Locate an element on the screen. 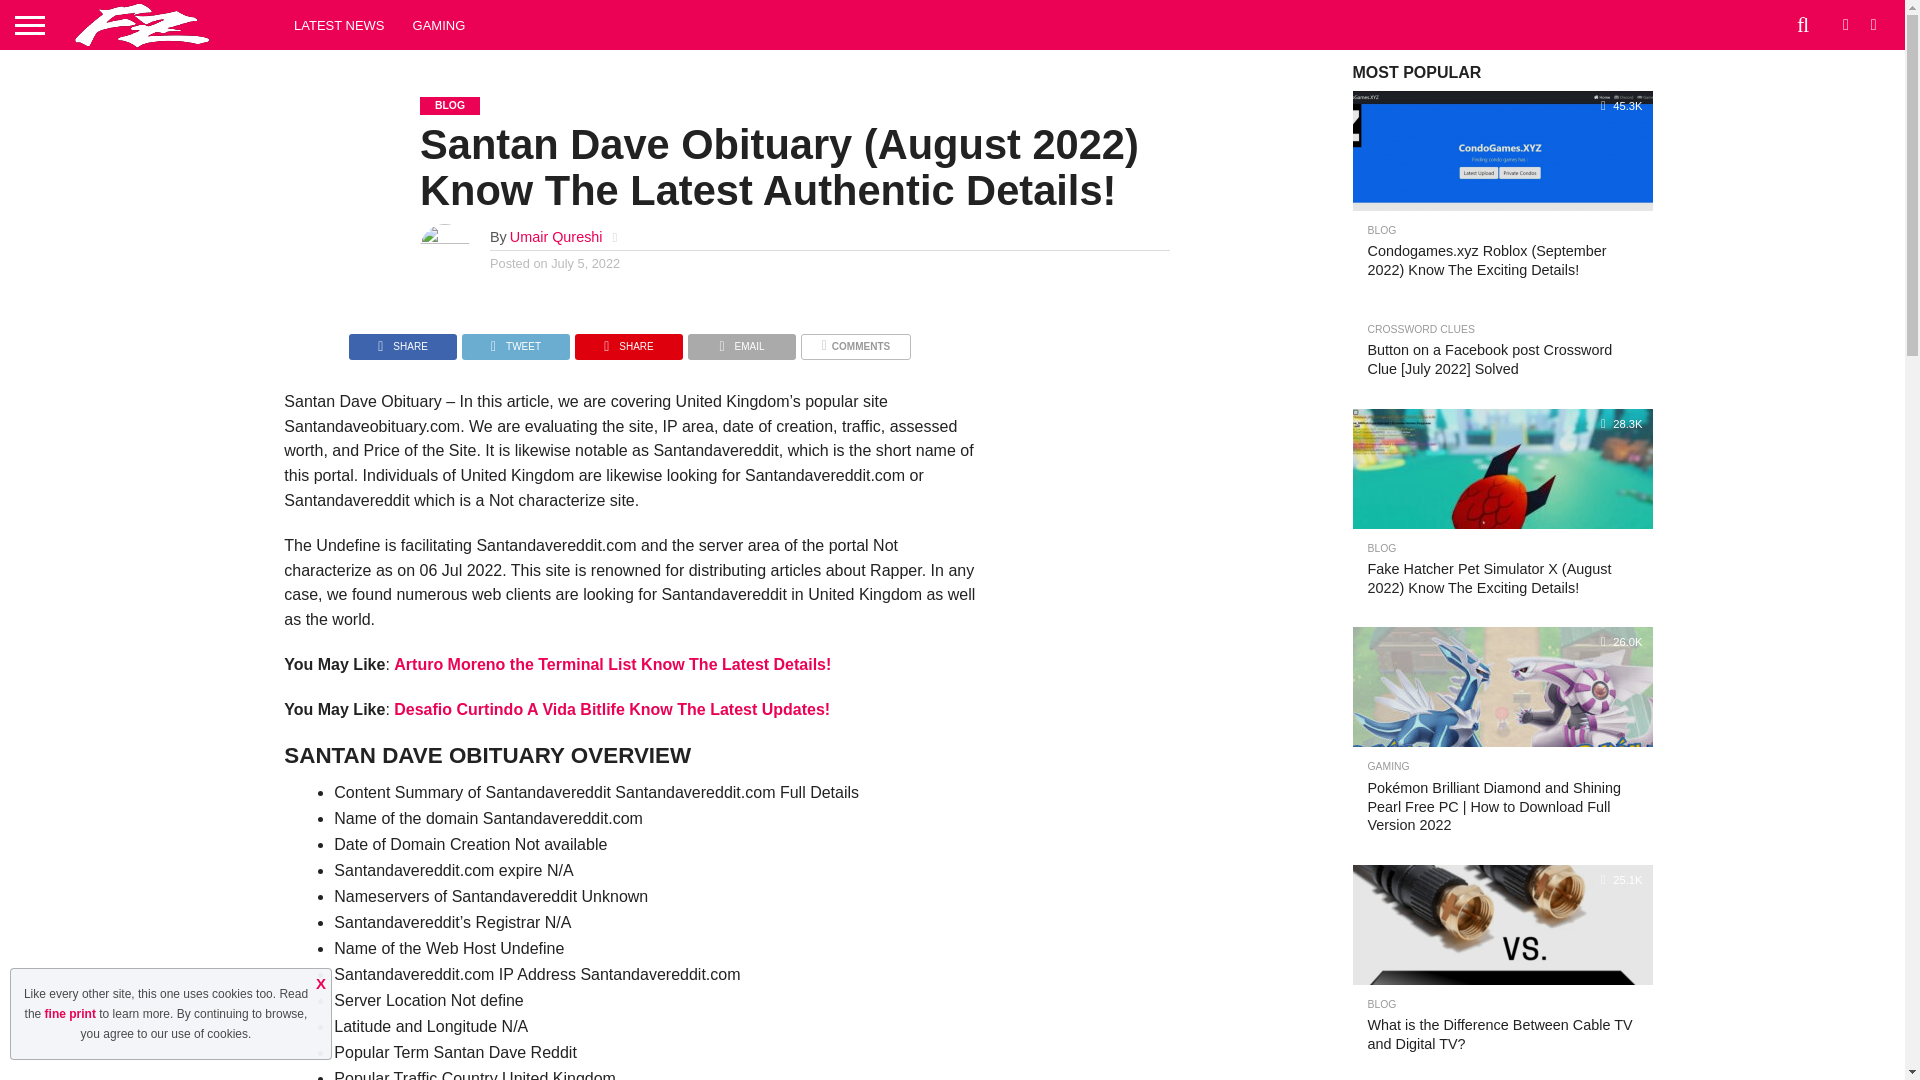  SHARE is located at coordinates (402, 340).